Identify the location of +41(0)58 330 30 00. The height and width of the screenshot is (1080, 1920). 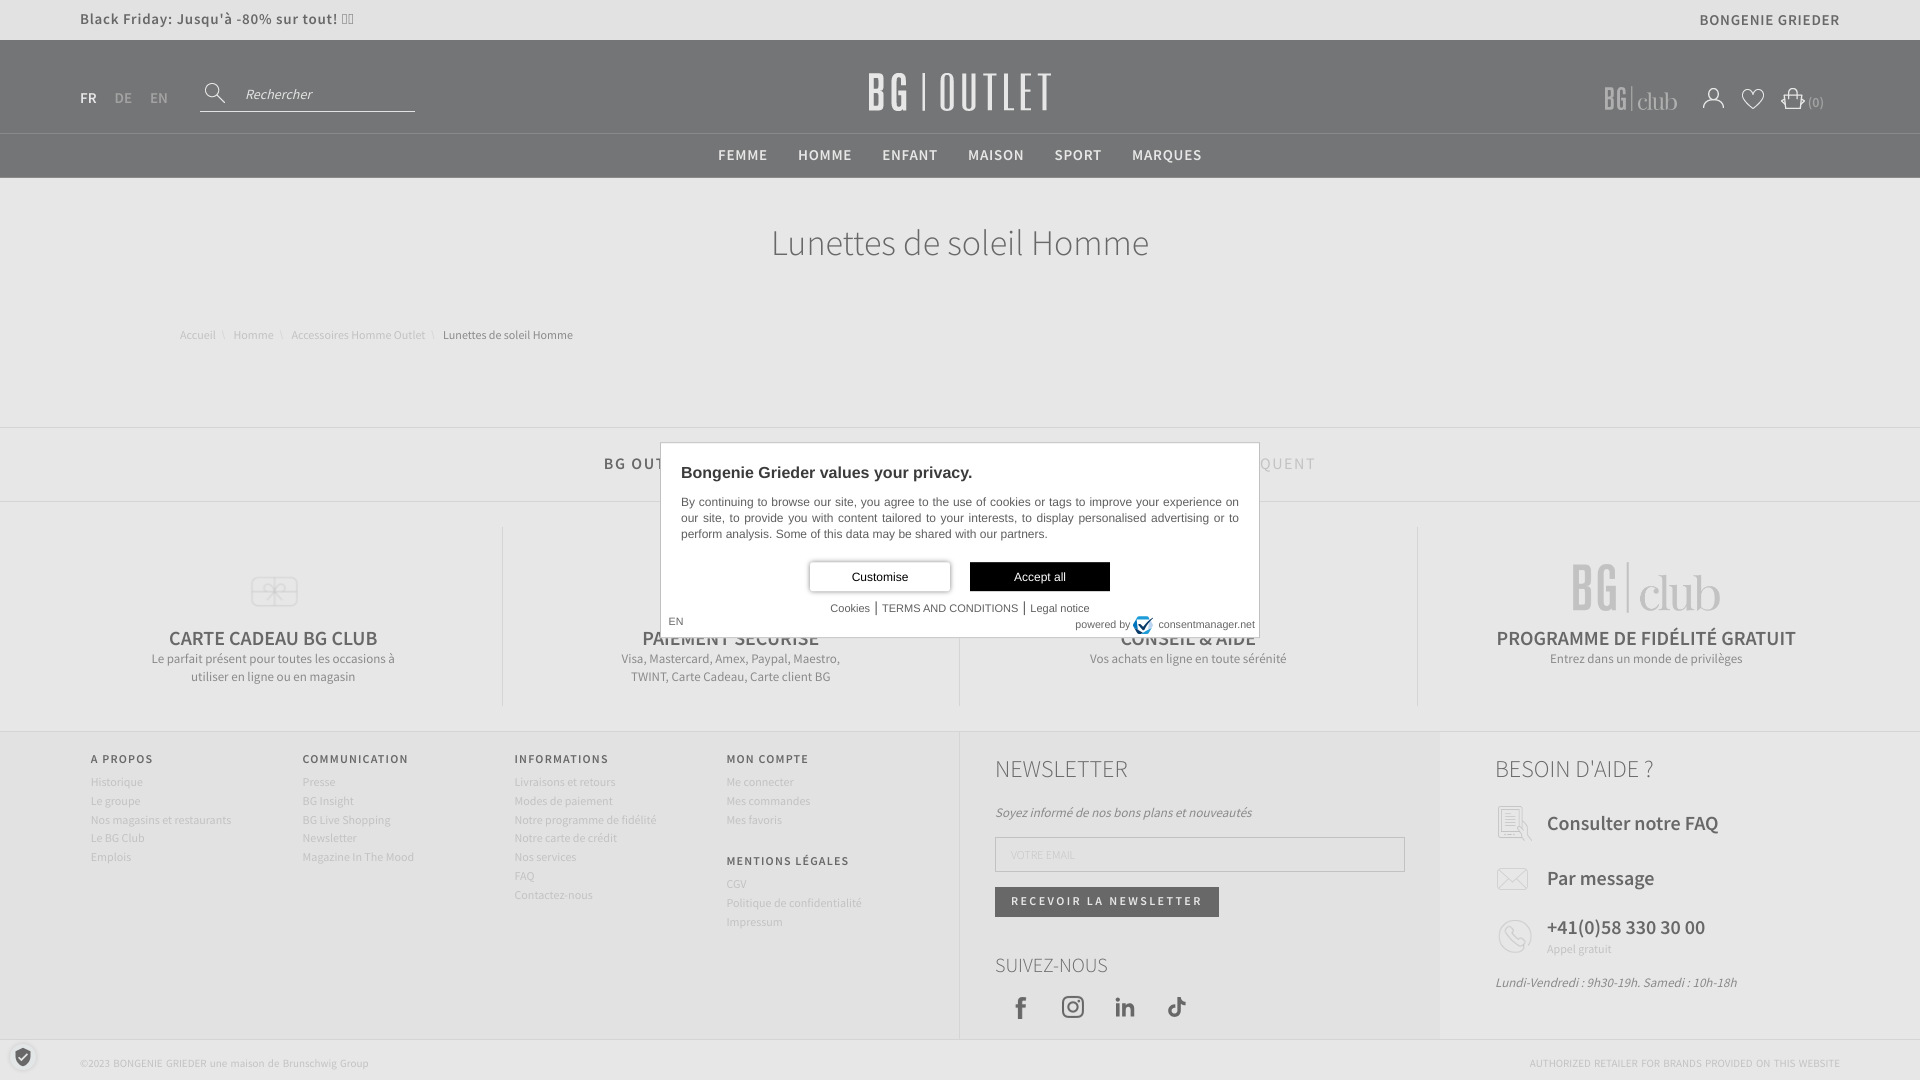
(1626, 928).